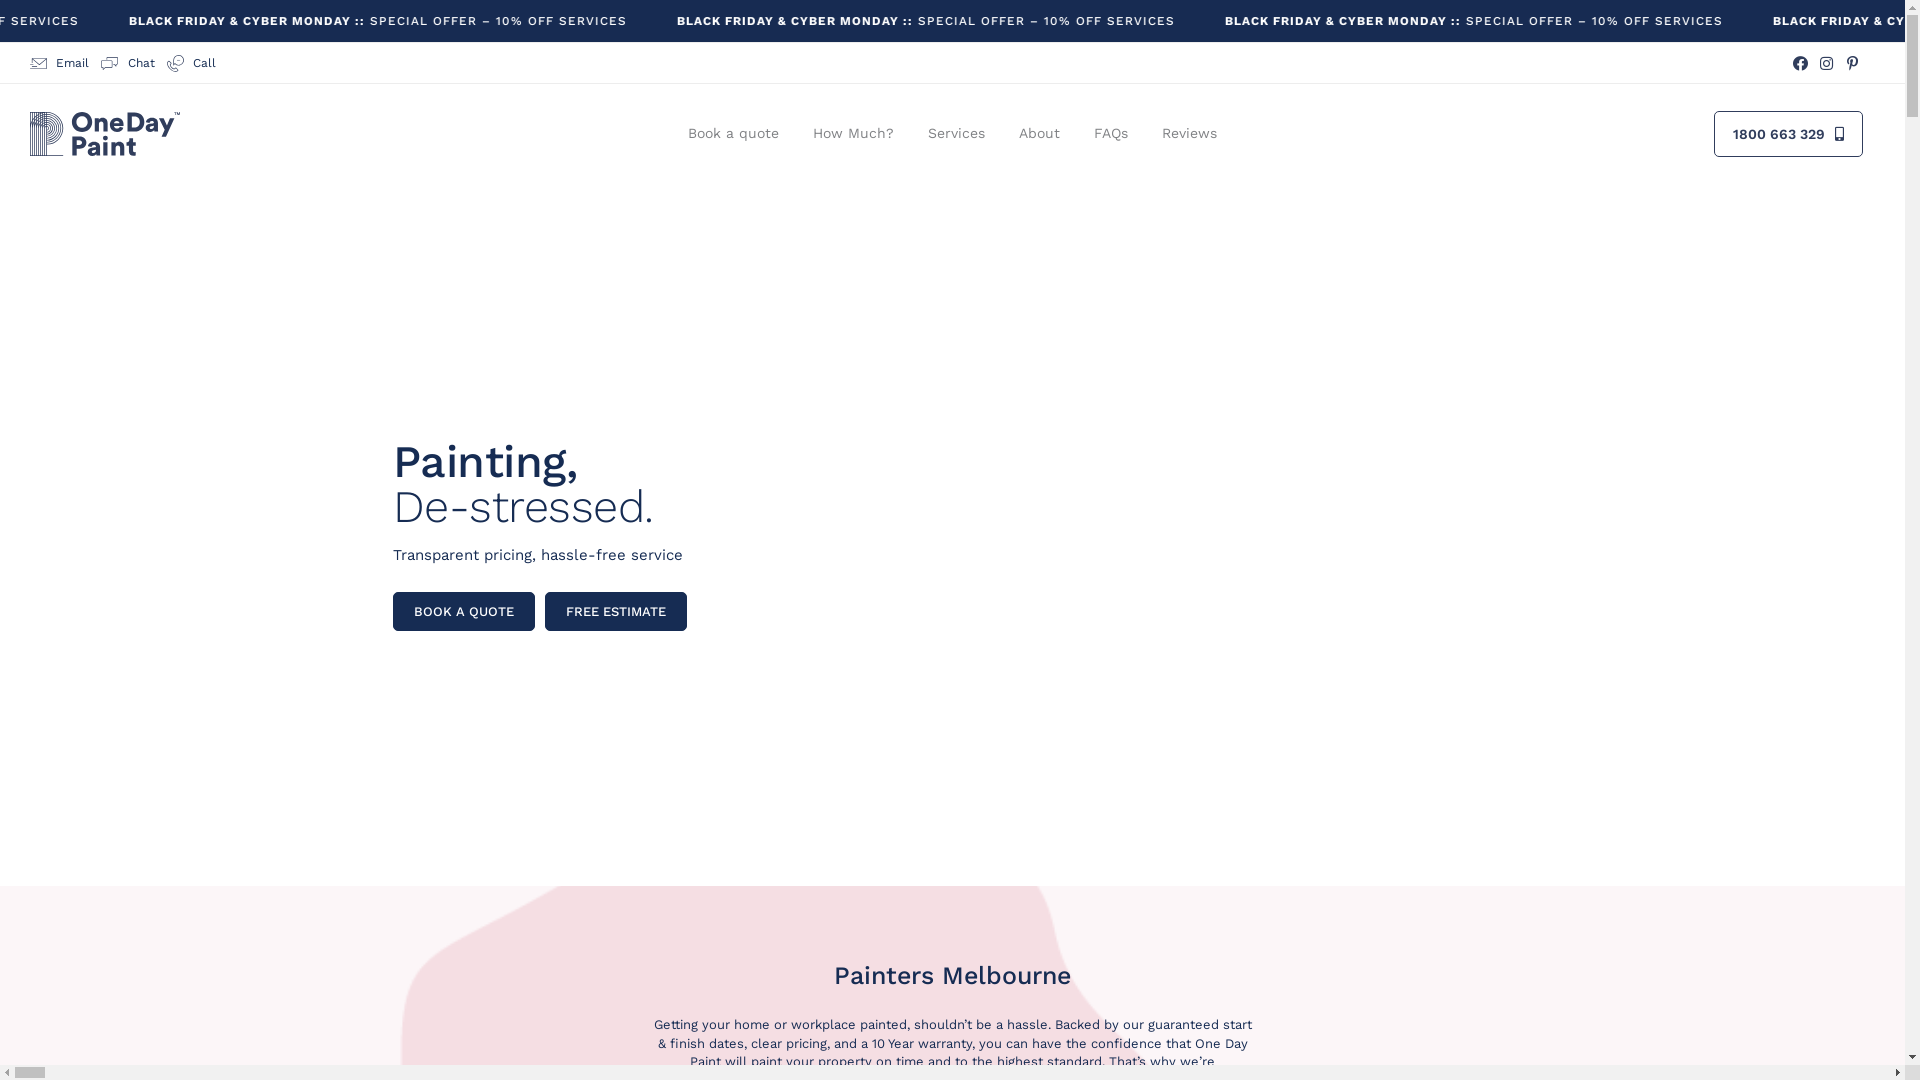 The image size is (1920, 1080). What do you see at coordinates (60, 64) in the screenshot?
I see `Email` at bounding box center [60, 64].